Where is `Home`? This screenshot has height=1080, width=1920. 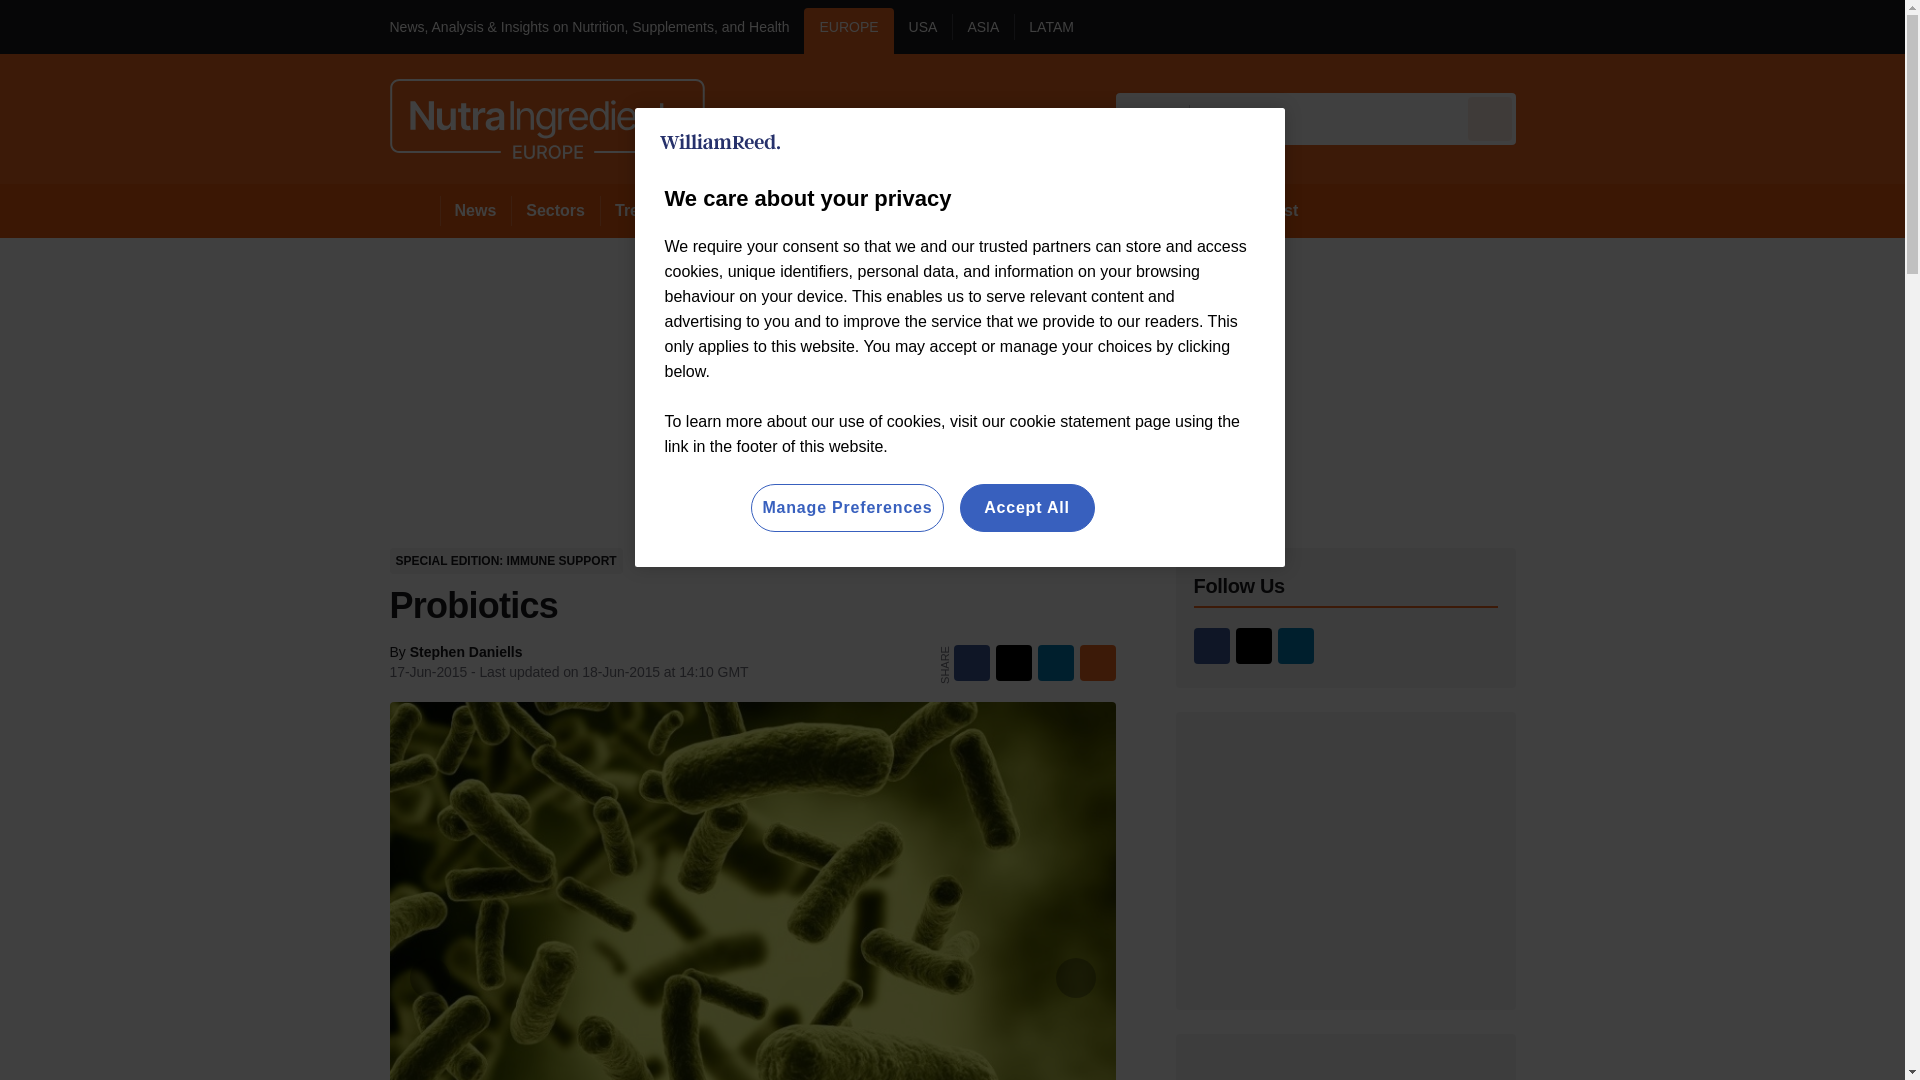
Home is located at coordinates (414, 210).